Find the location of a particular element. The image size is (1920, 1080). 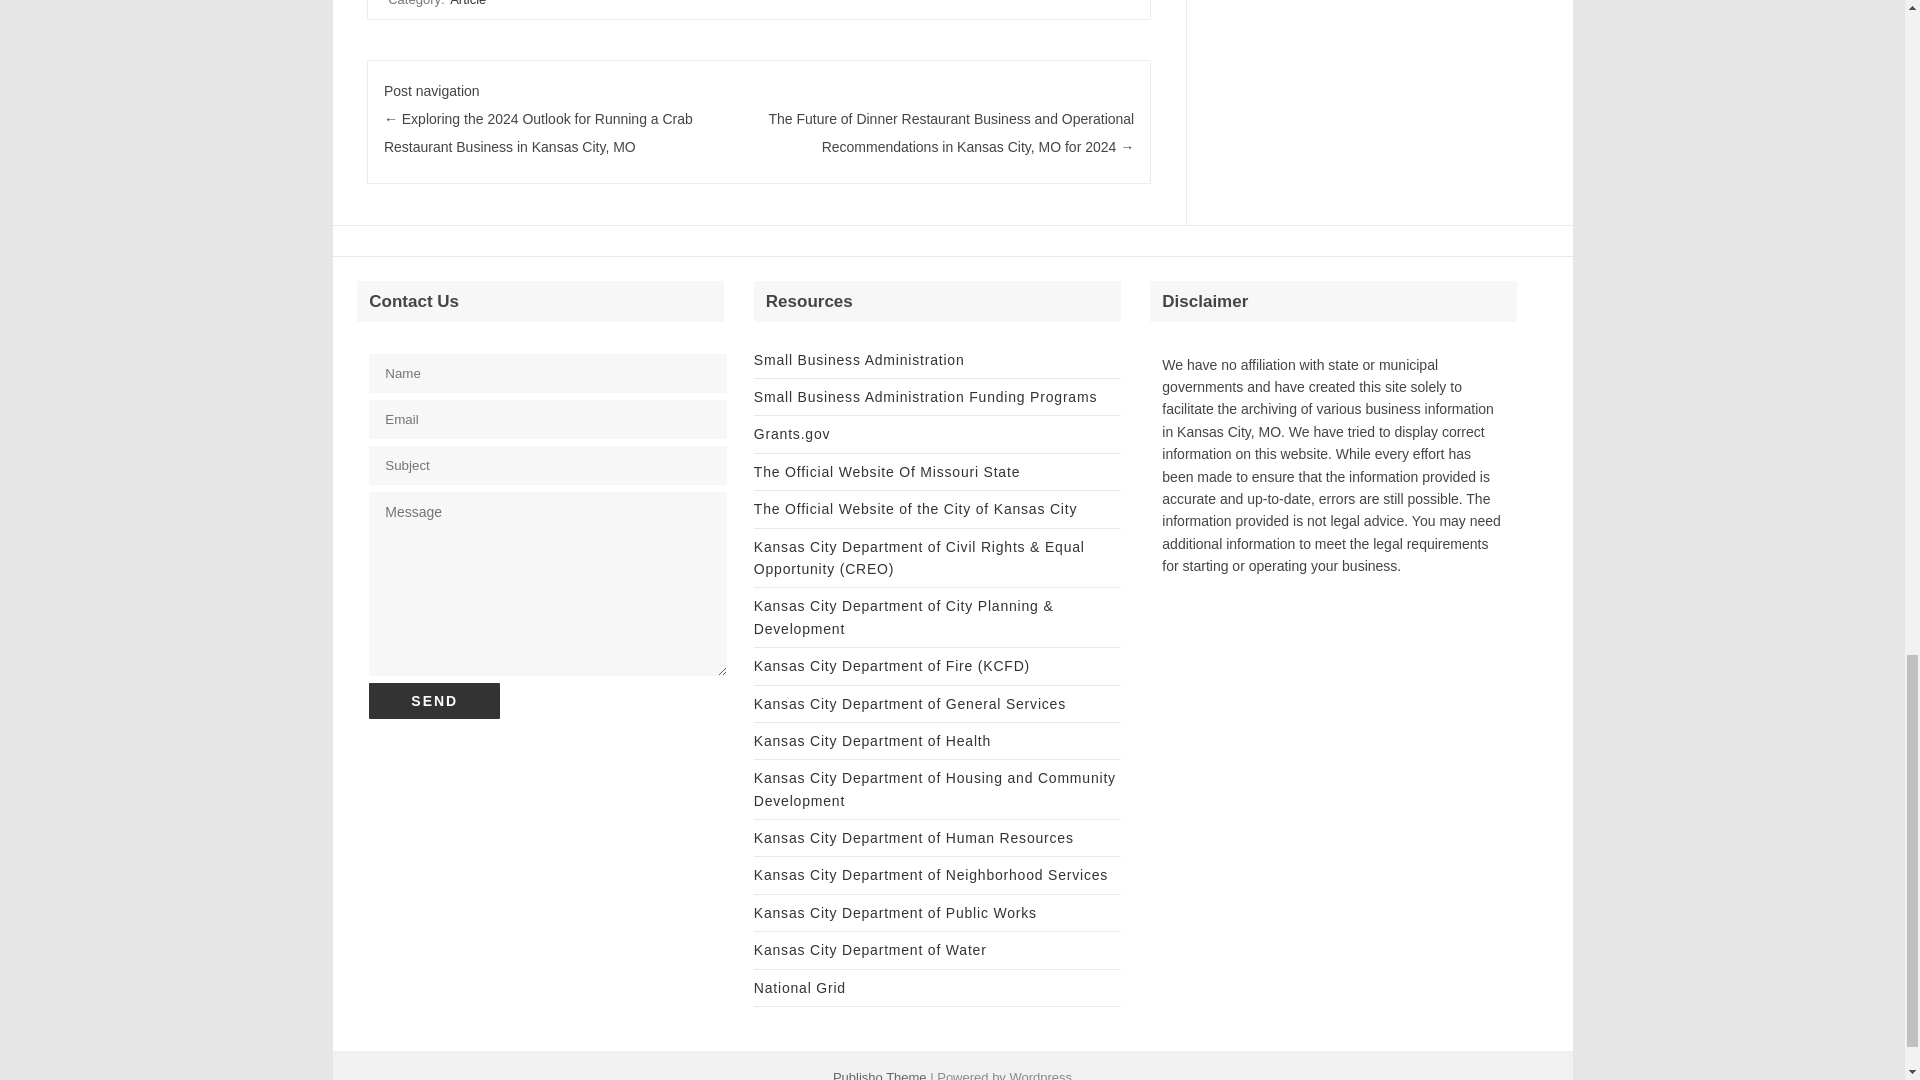

Send is located at coordinates (434, 700).